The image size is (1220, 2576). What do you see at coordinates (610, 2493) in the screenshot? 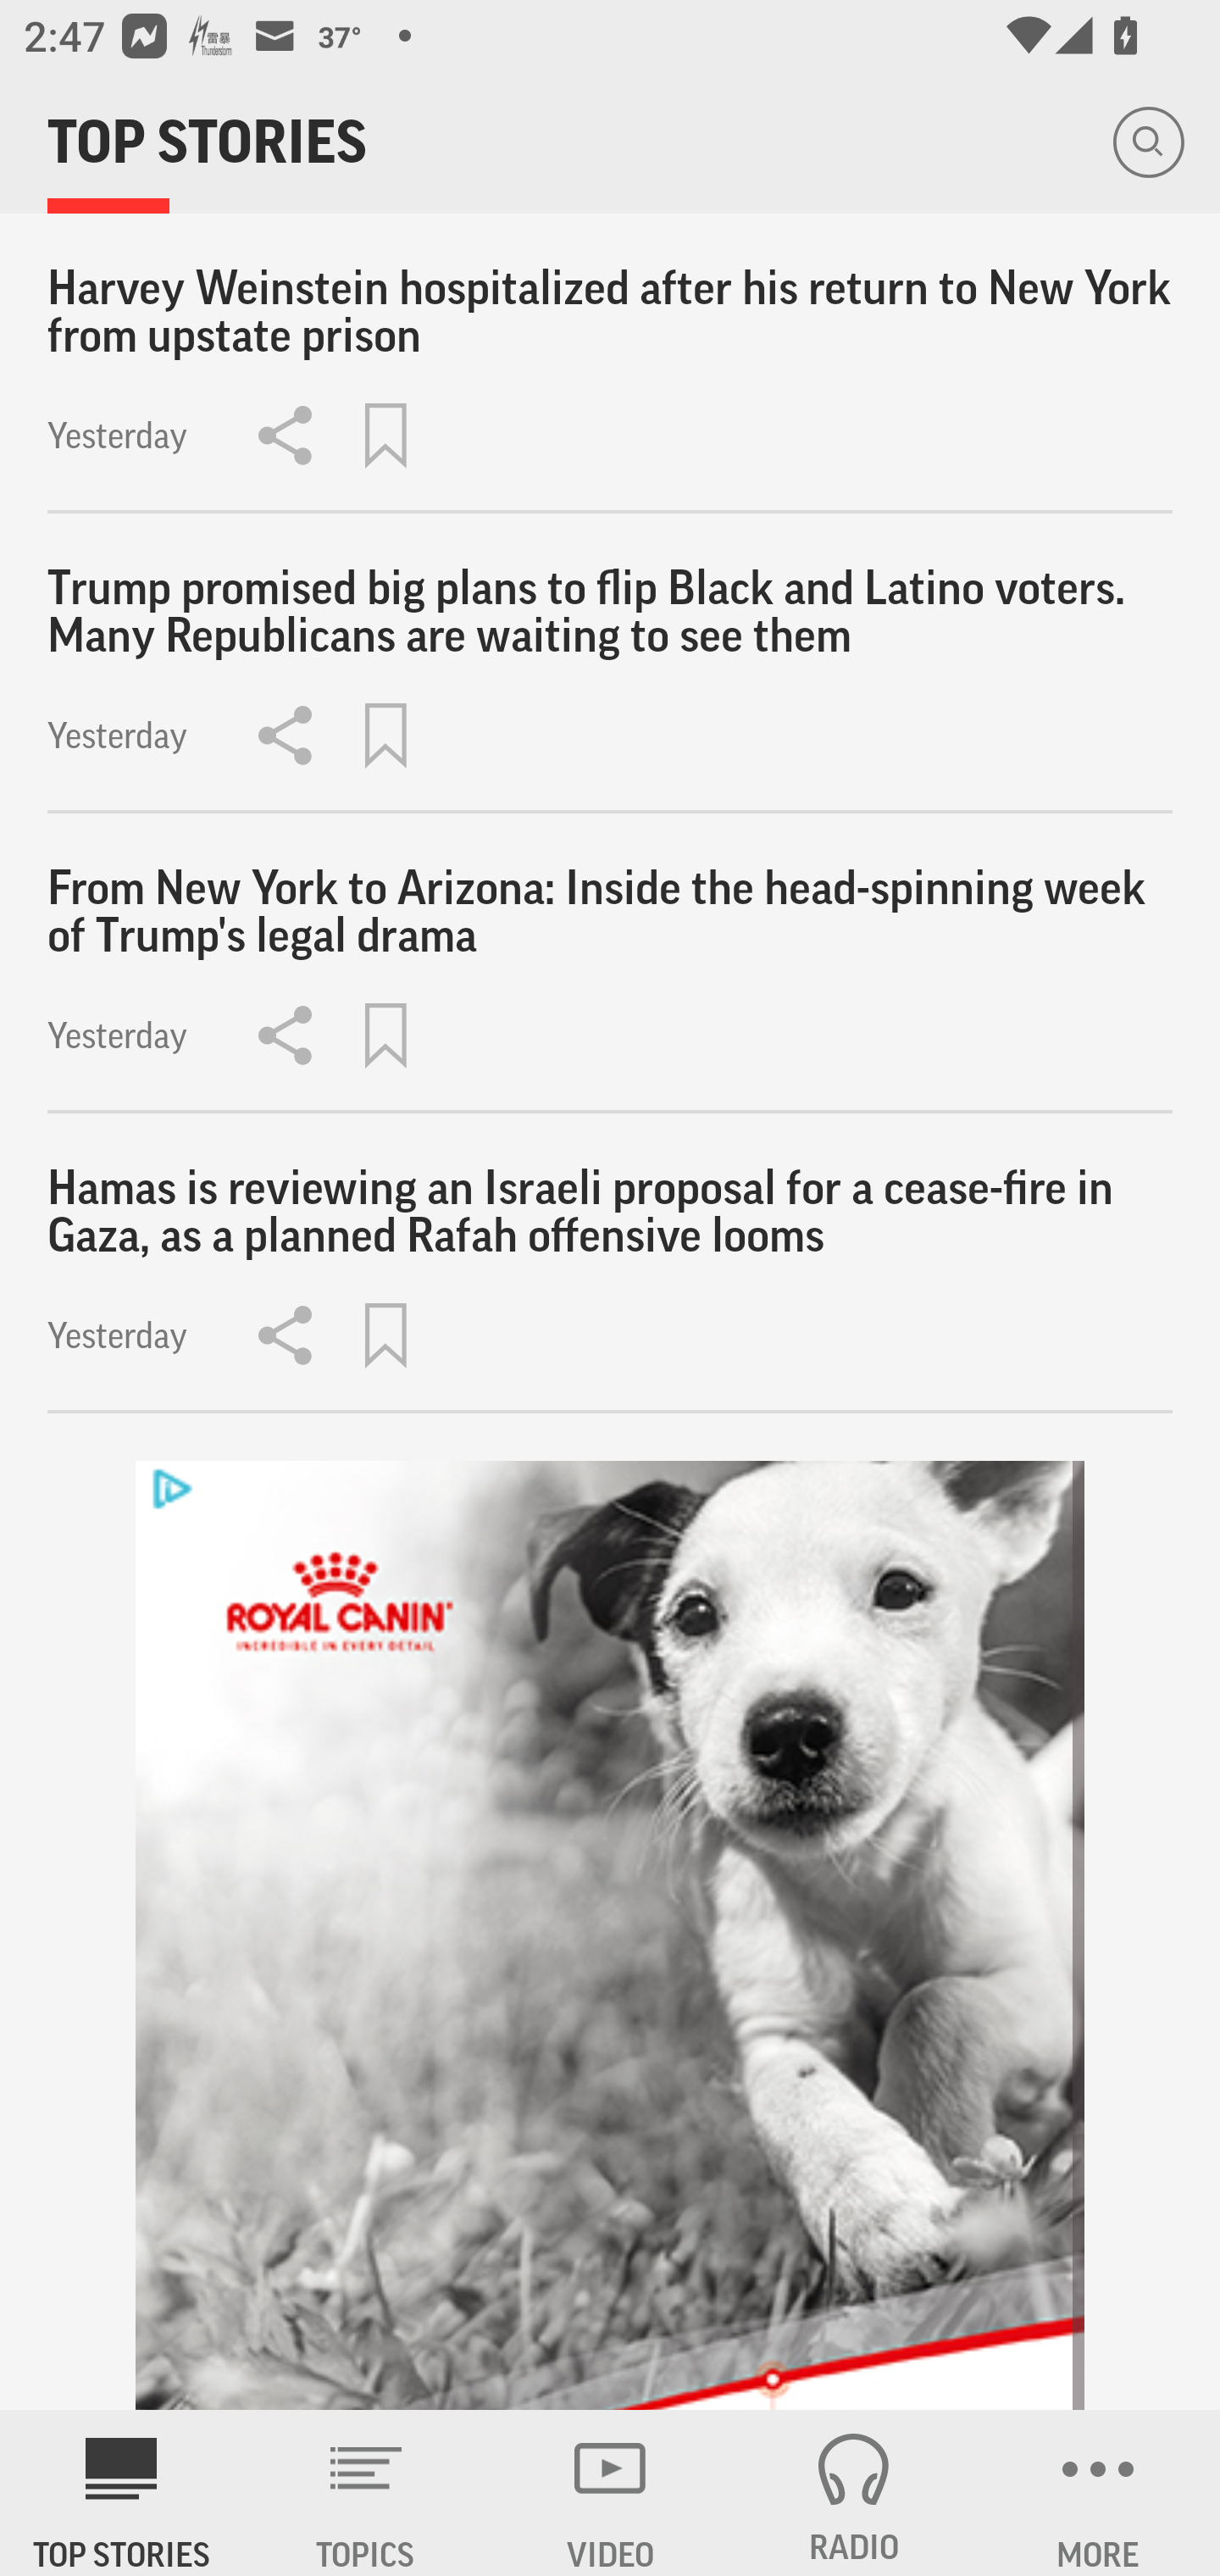
I see `VIDEO` at bounding box center [610, 2493].